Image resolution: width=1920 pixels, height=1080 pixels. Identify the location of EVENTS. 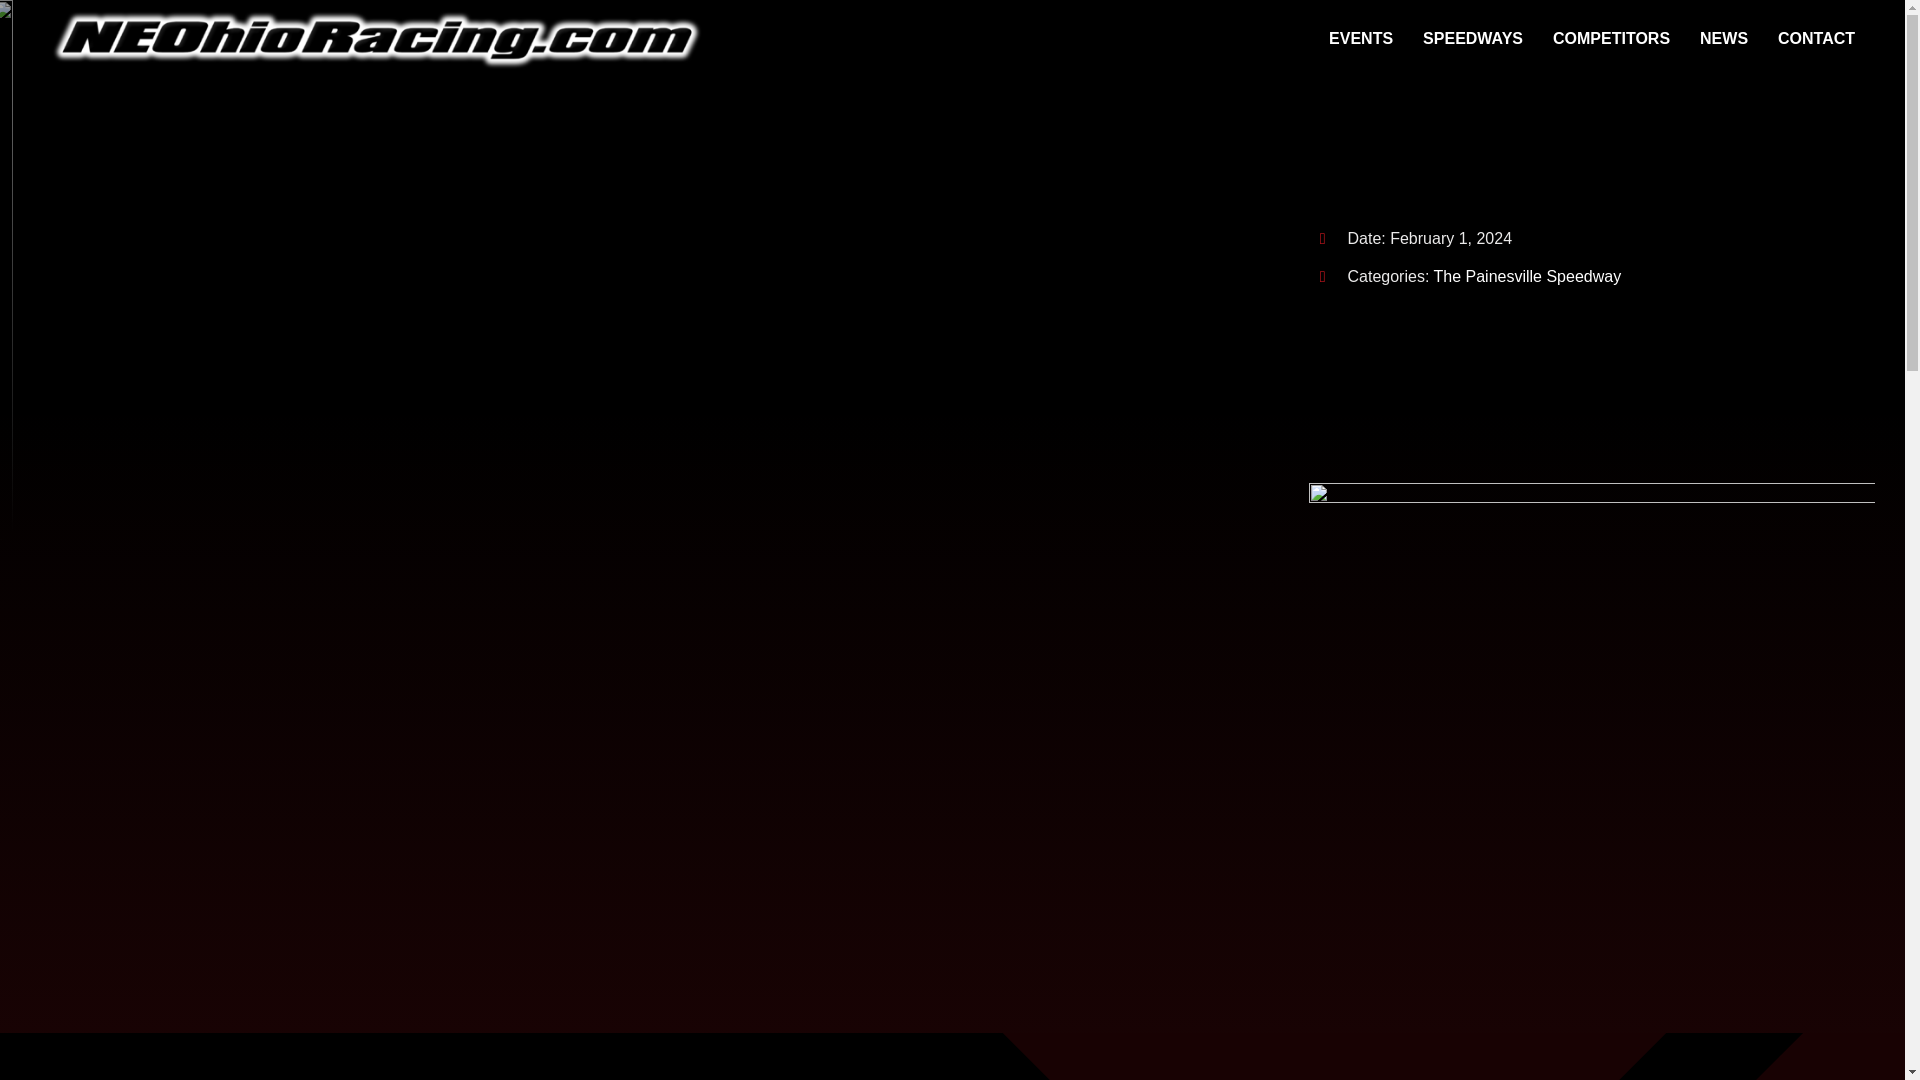
(1360, 40).